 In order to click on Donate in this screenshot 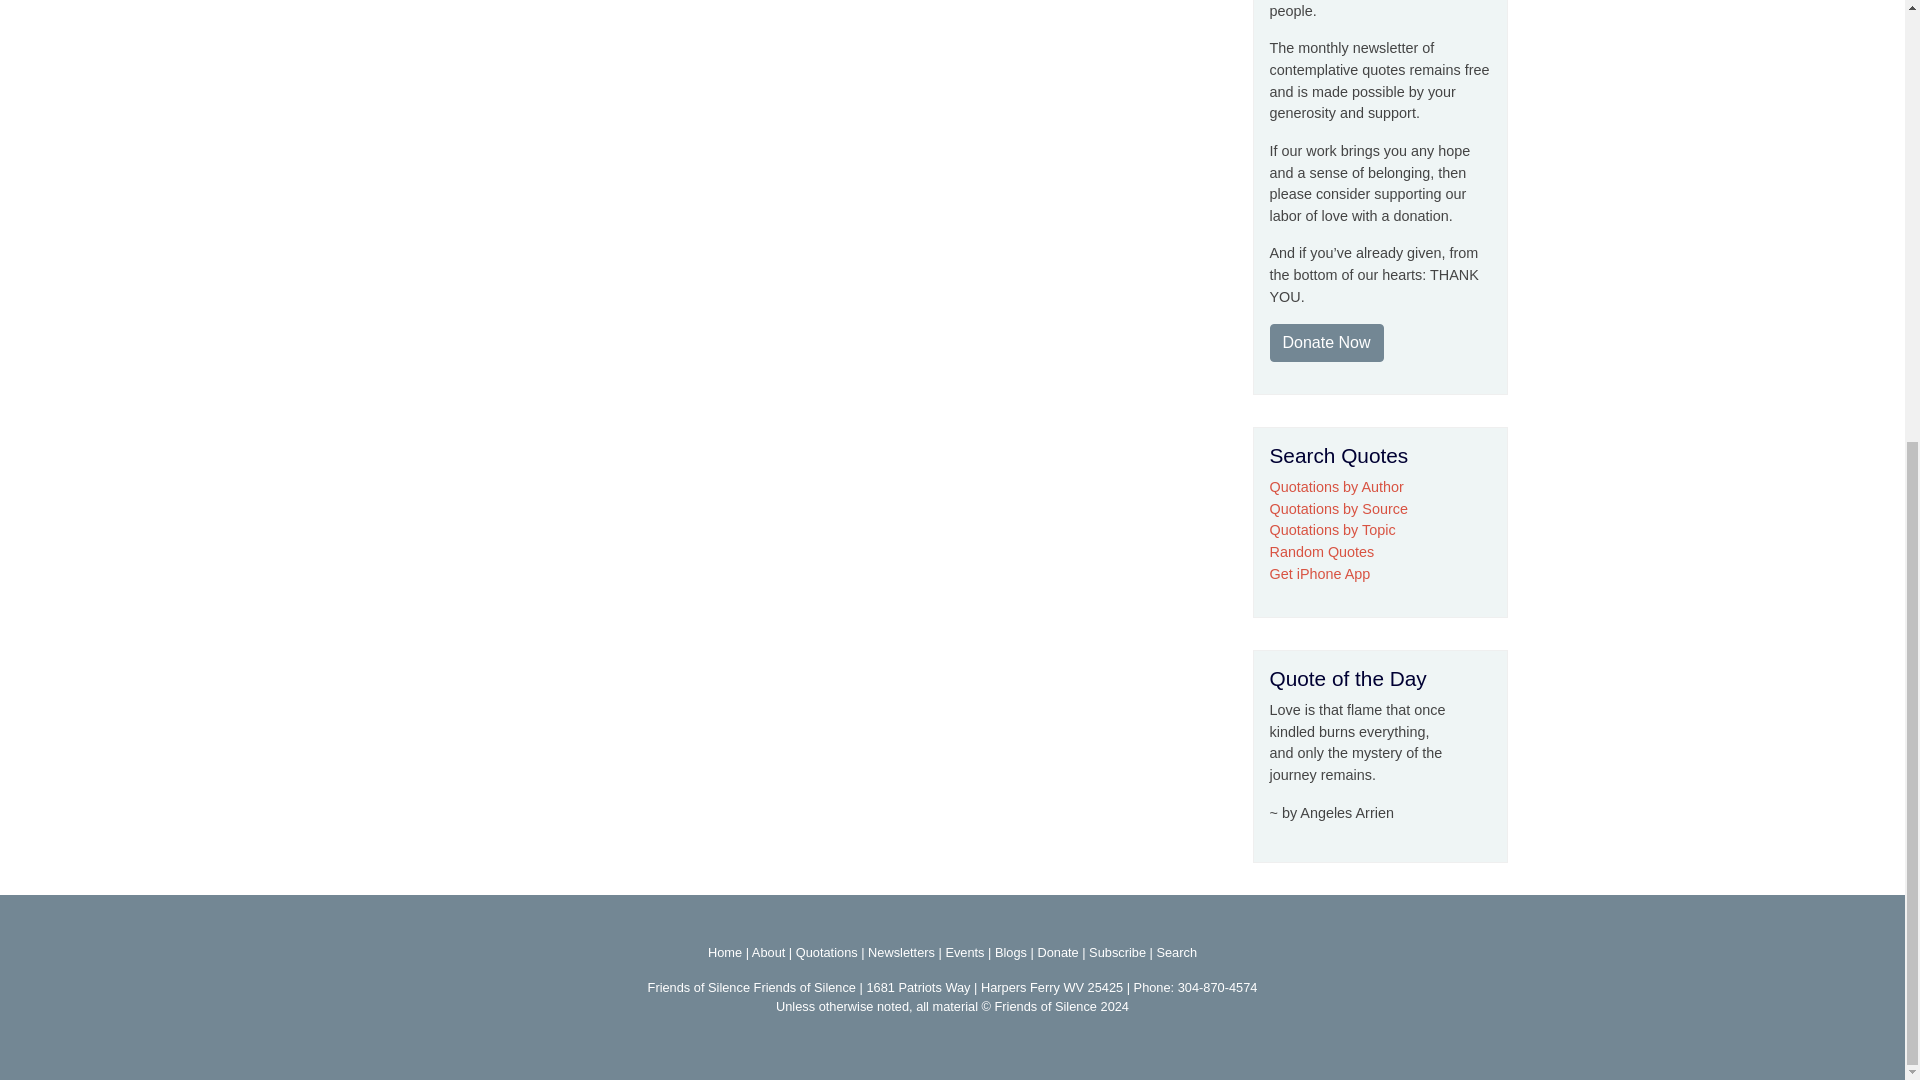, I will do `click(1056, 952)`.